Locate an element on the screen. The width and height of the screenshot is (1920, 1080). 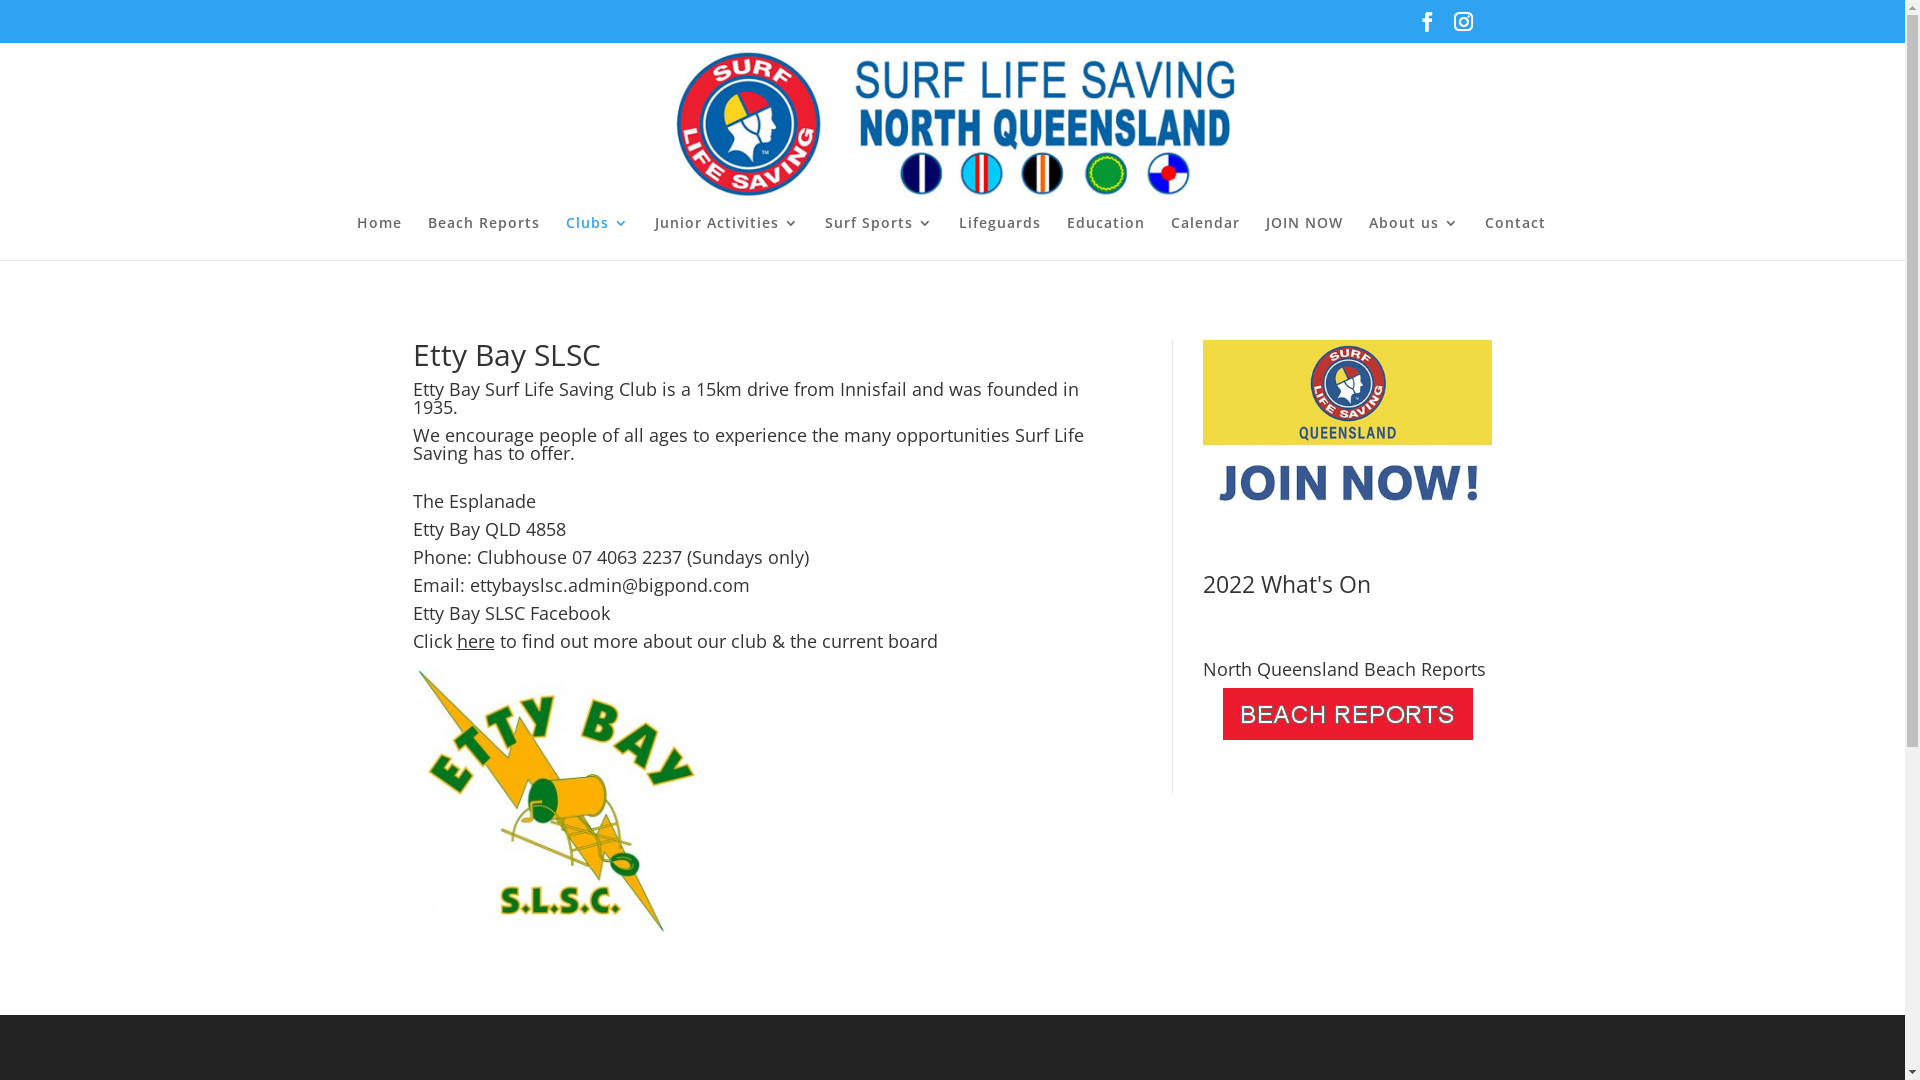
Lifeguards is located at coordinates (1000, 238).